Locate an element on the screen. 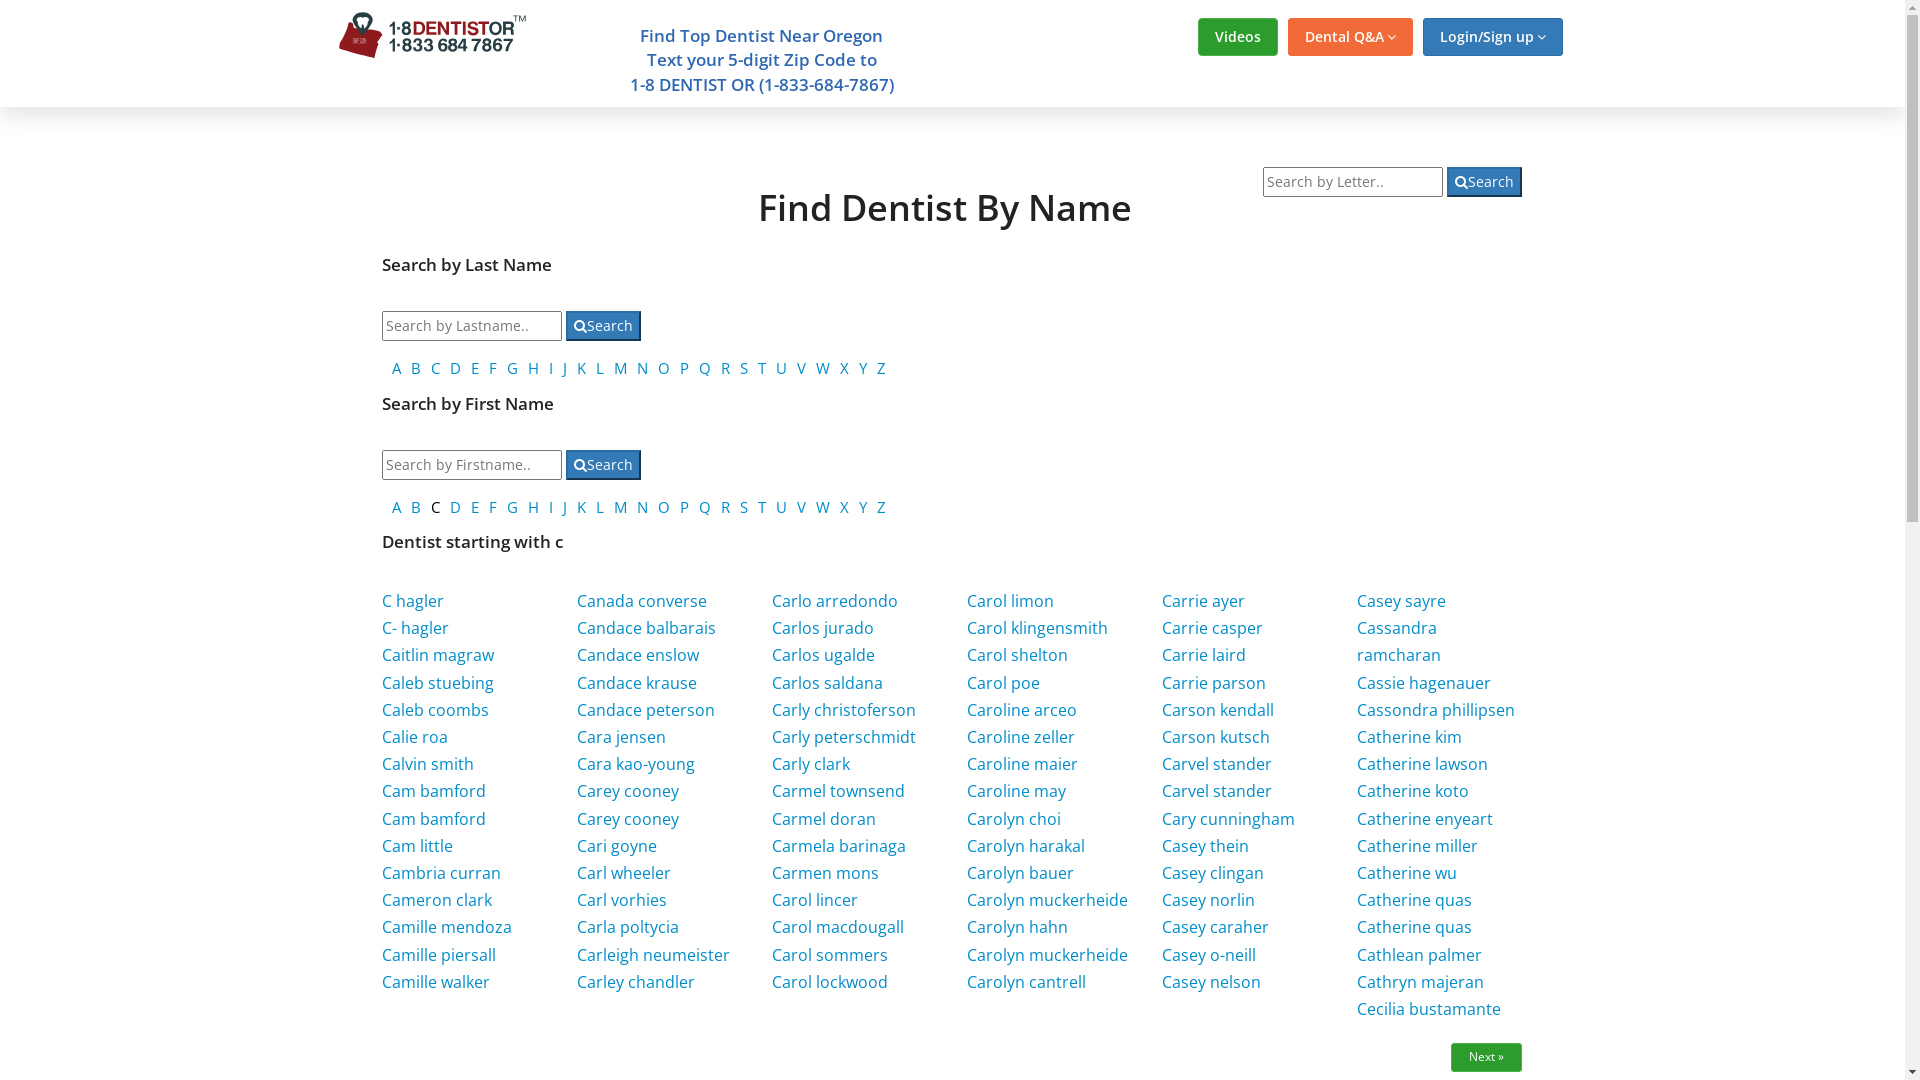 The width and height of the screenshot is (1920, 1080). X is located at coordinates (844, 368).